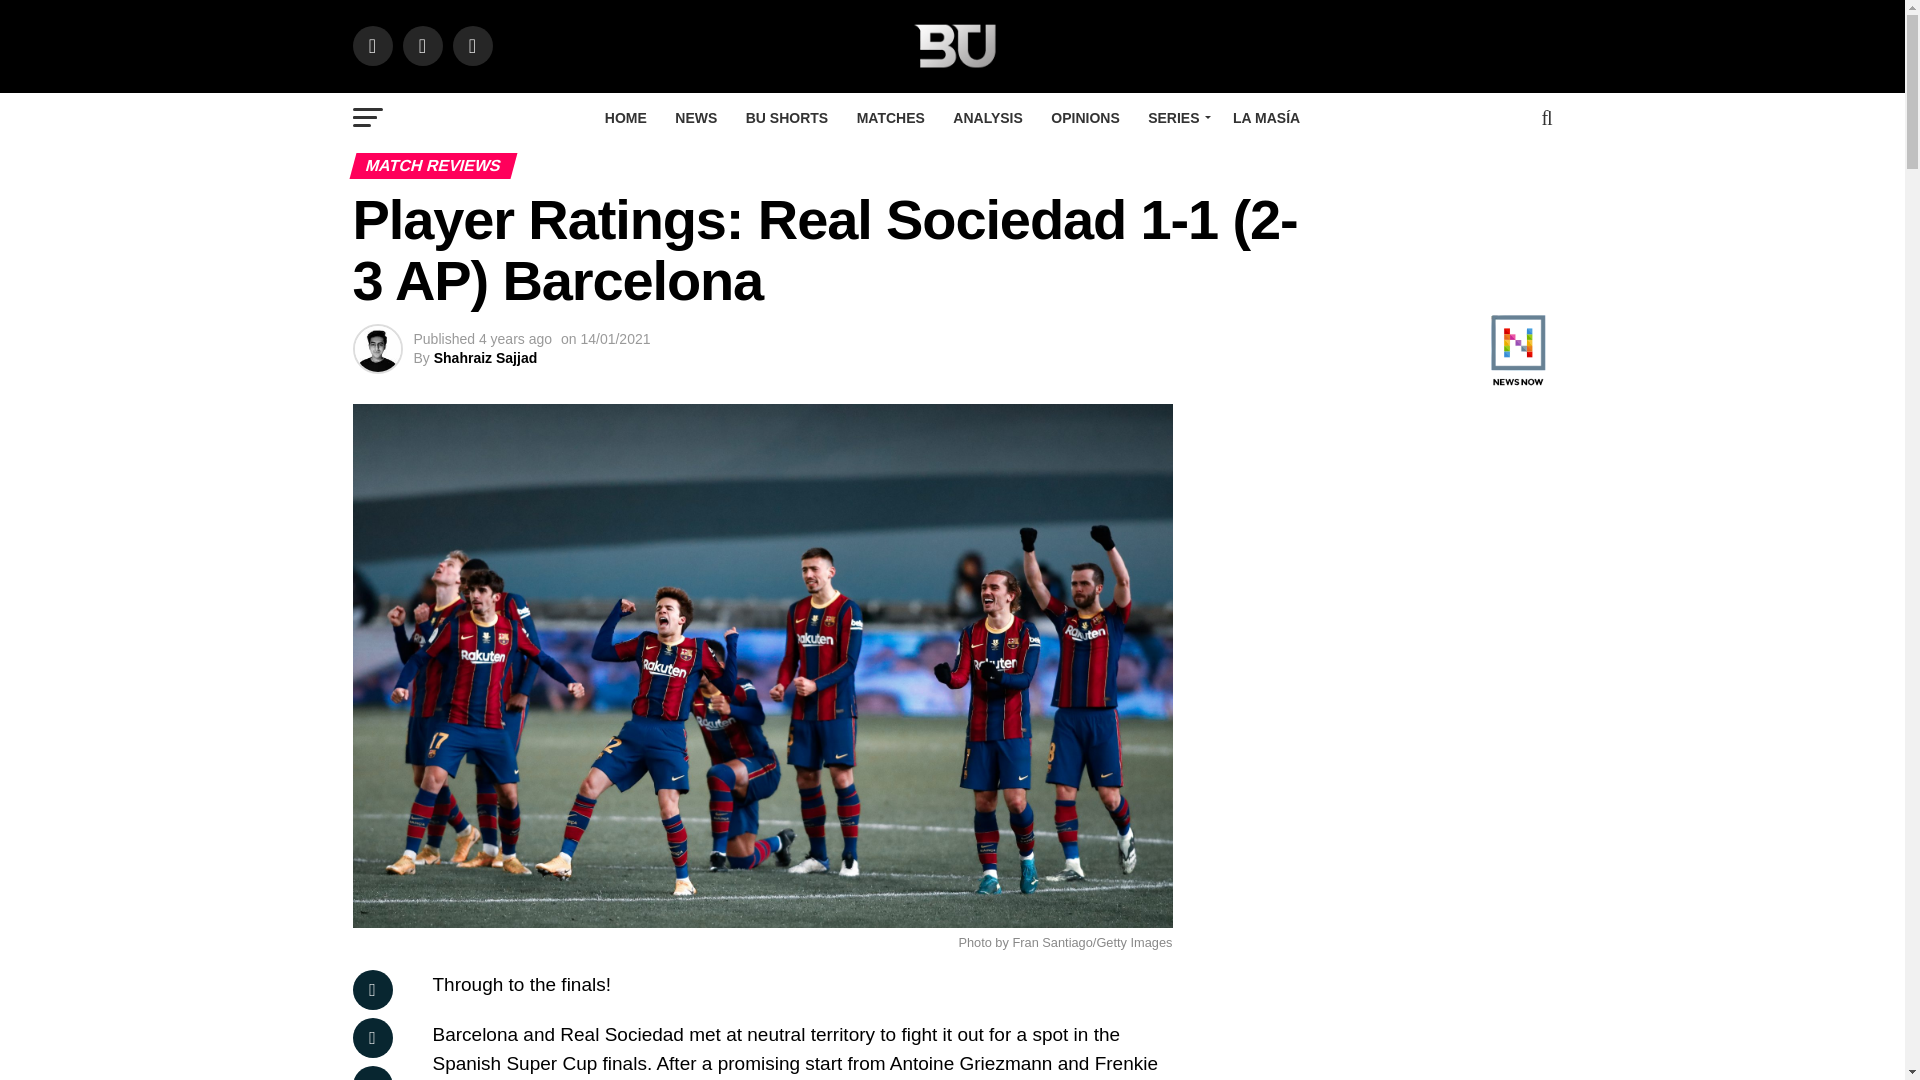 This screenshot has width=1920, height=1080. I want to click on HOME, so click(626, 117).